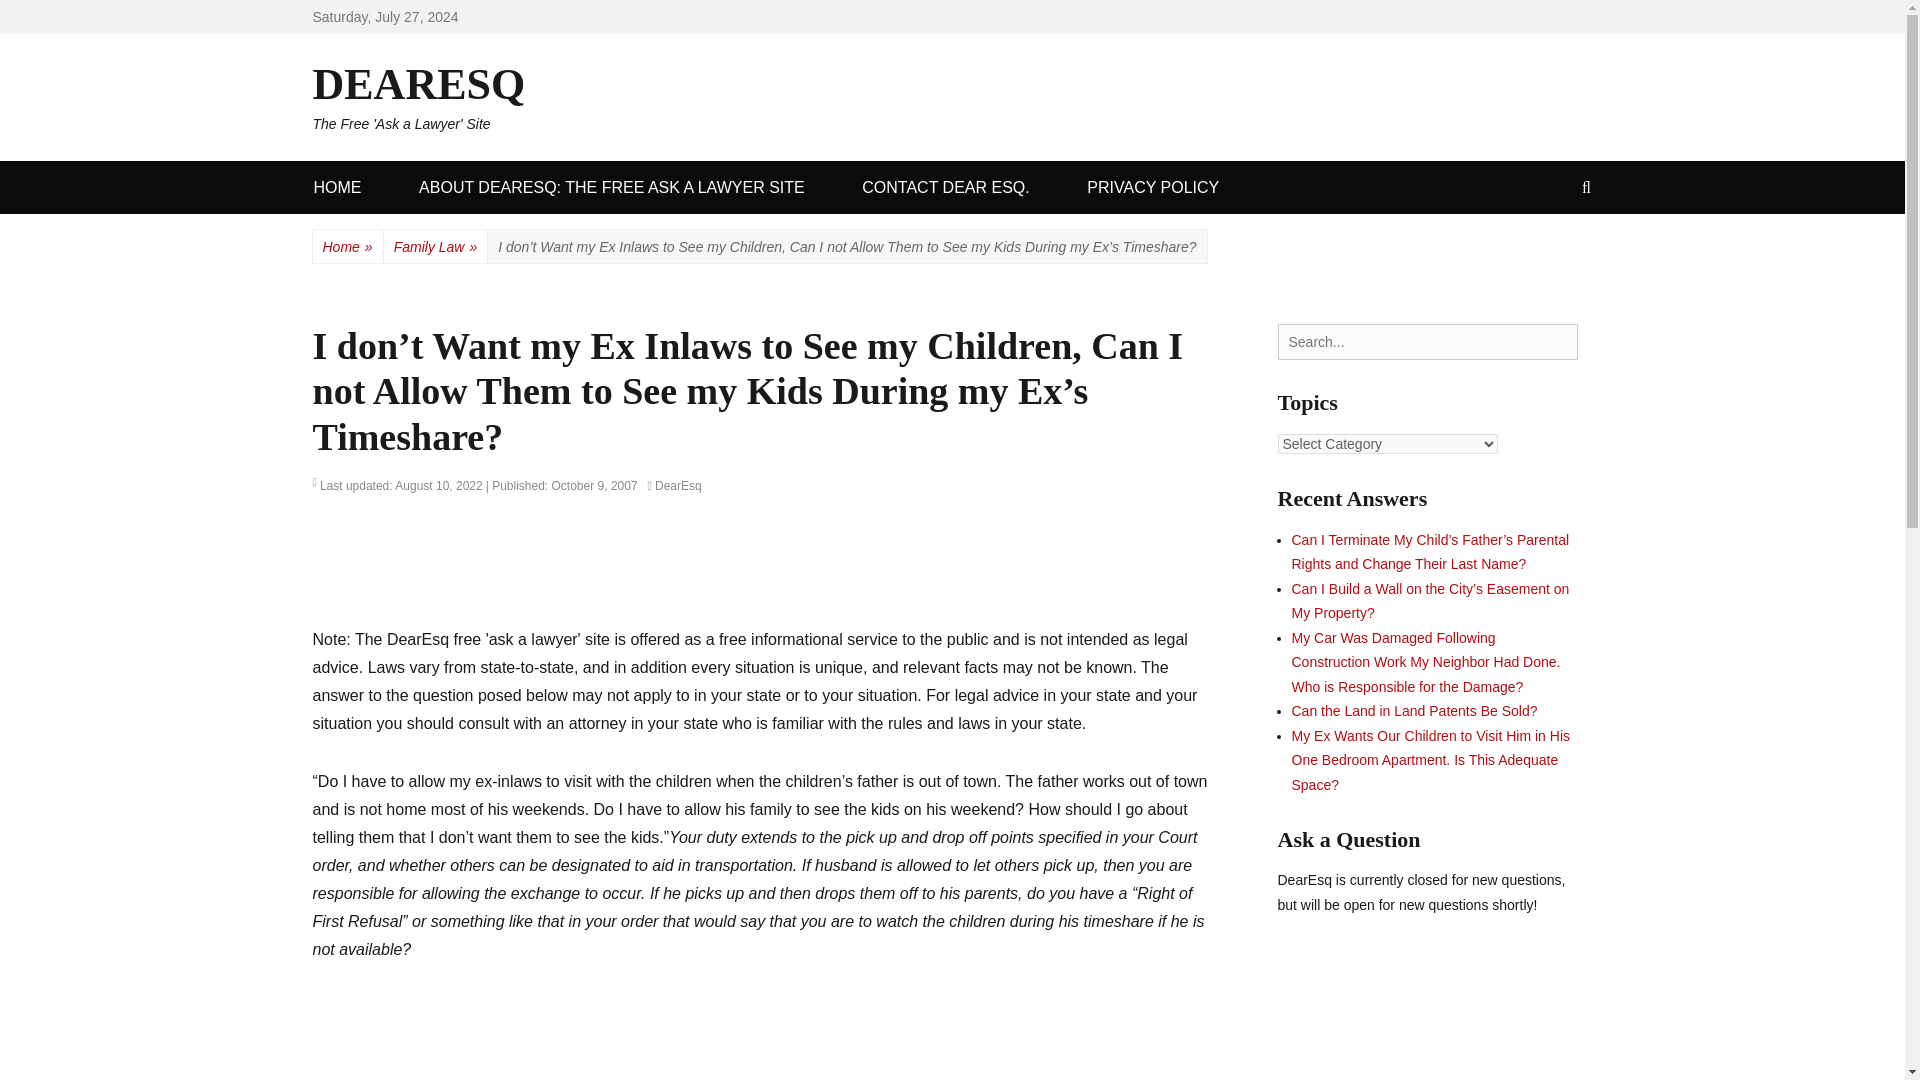 The image size is (1920, 1080). Describe the element at coordinates (48, 24) in the screenshot. I see `Search for:` at that location.